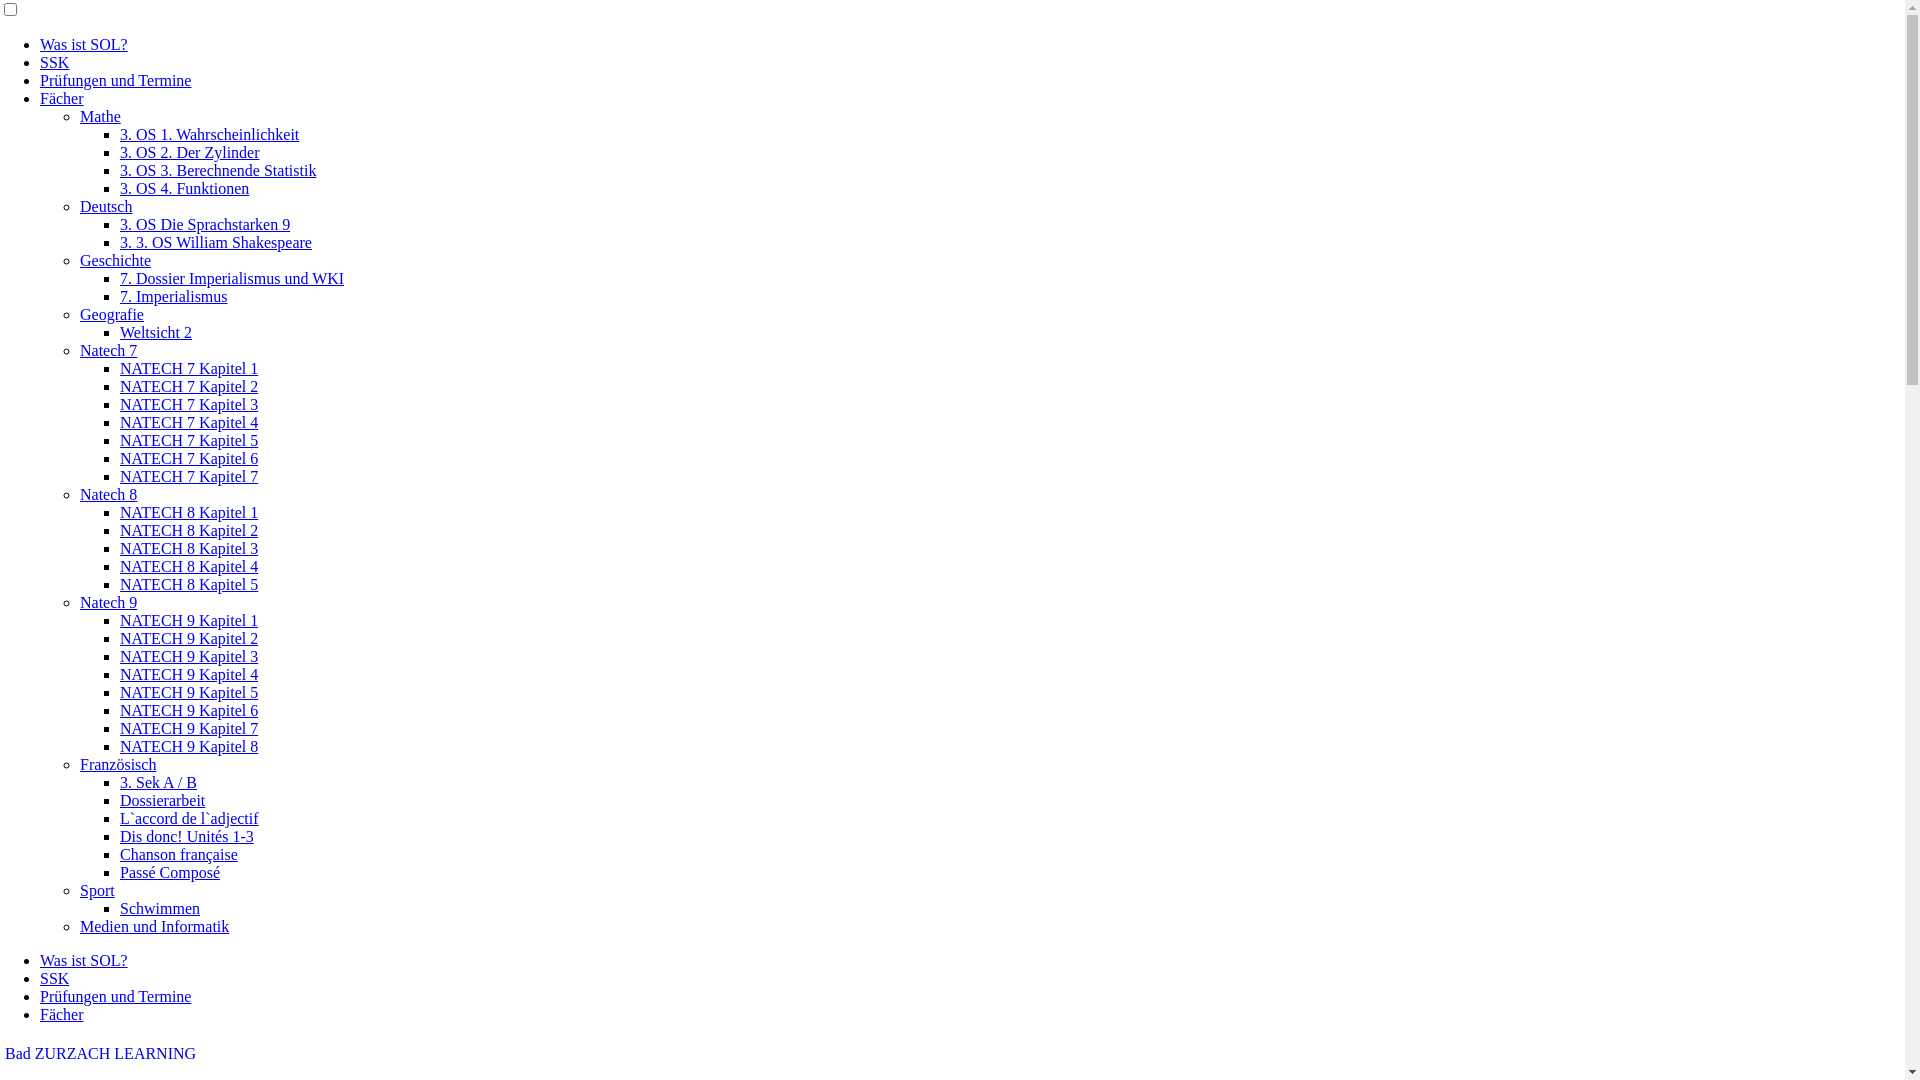  I want to click on NATECH 8 Kapitel 4, so click(189, 566).